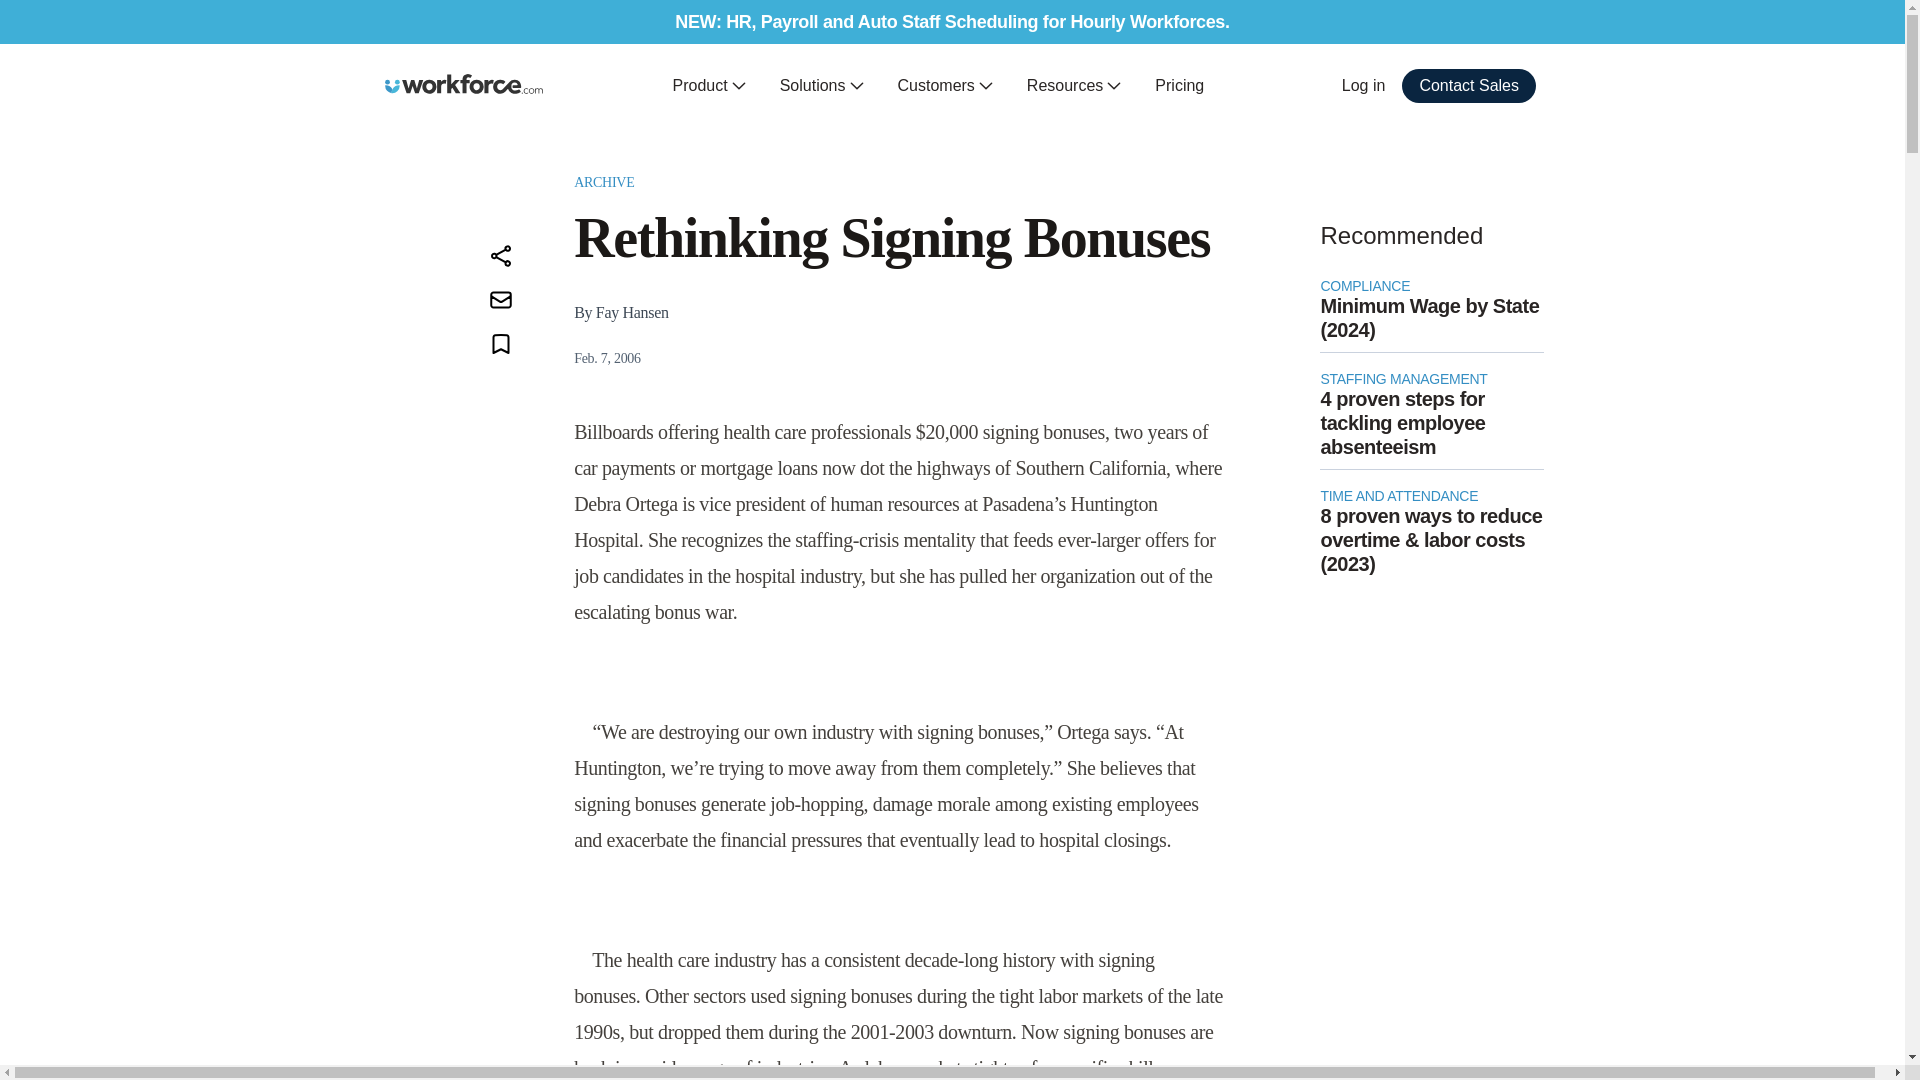 The image size is (1920, 1080). What do you see at coordinates (710, 86) in the screenshot?
I see `Product` at bounding box center [710, 86].